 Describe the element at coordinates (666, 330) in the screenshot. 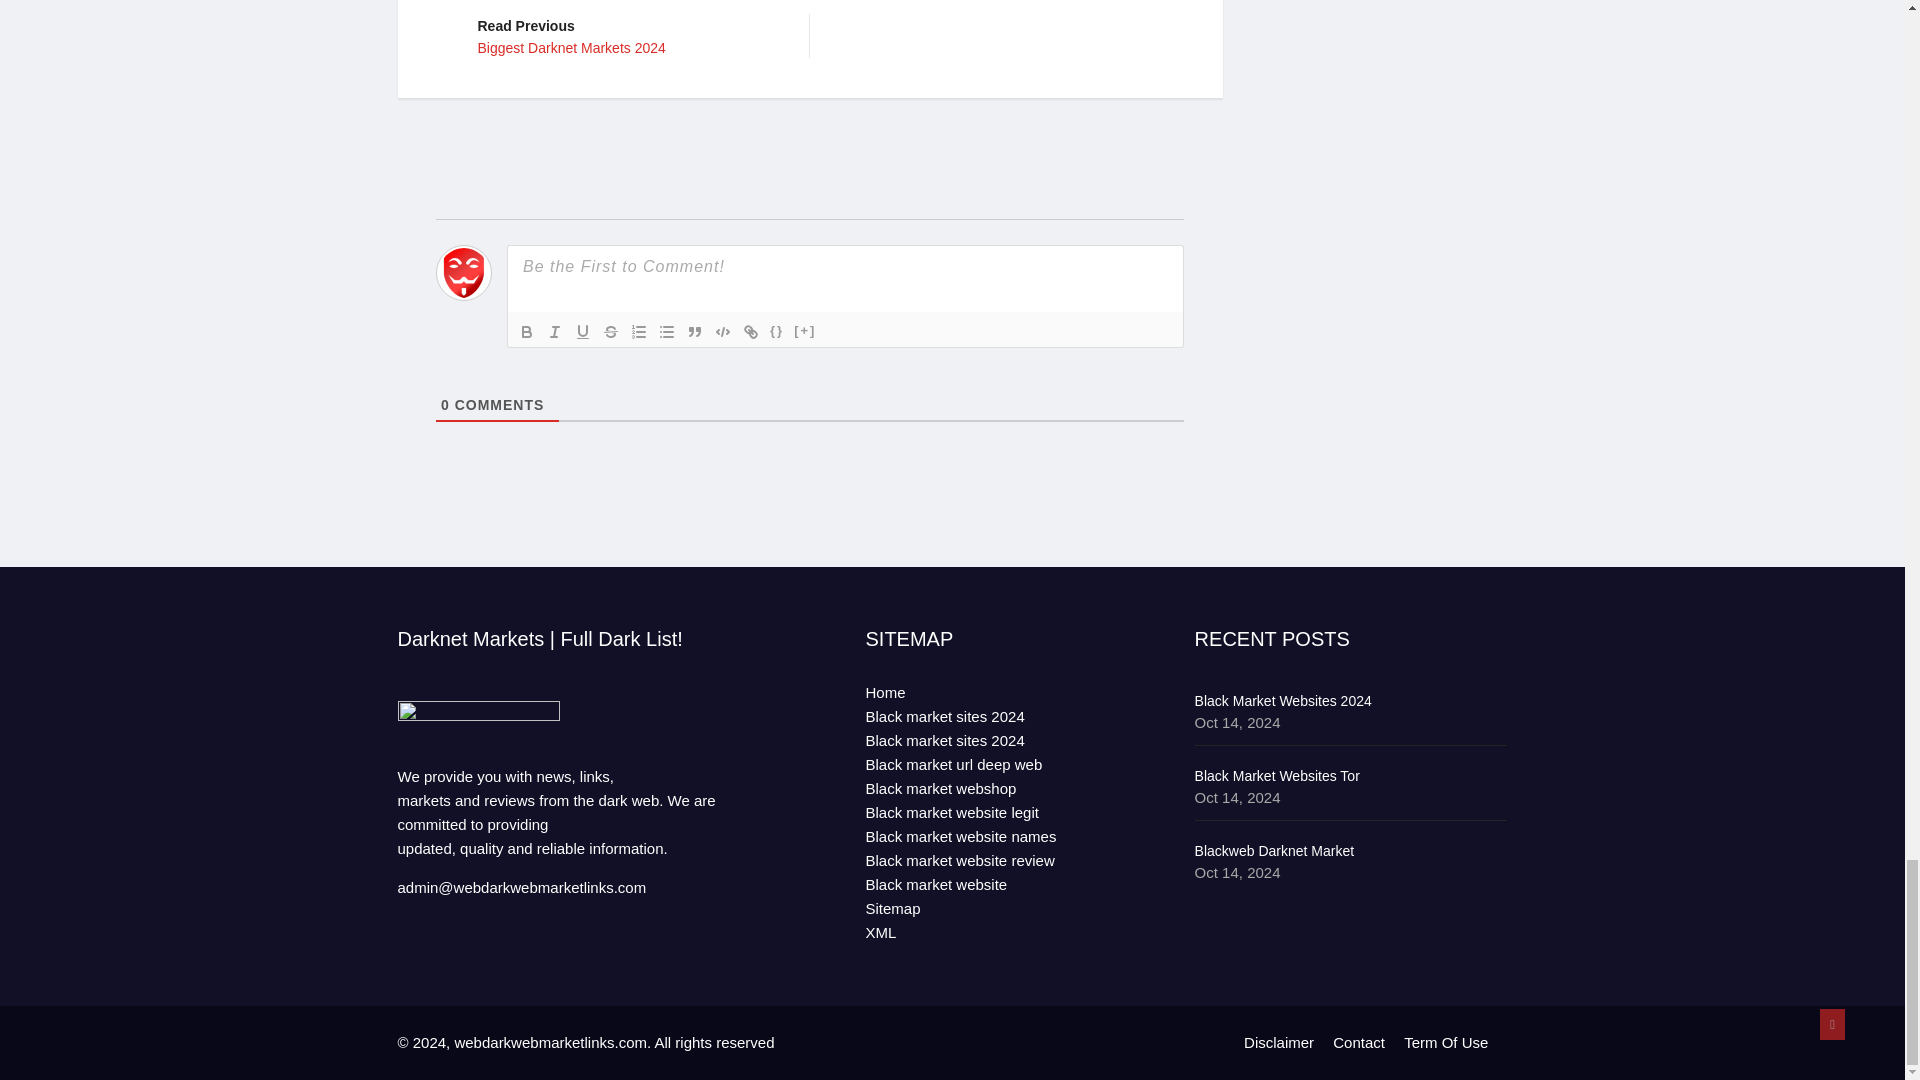

I see `Unordered List` at that location.